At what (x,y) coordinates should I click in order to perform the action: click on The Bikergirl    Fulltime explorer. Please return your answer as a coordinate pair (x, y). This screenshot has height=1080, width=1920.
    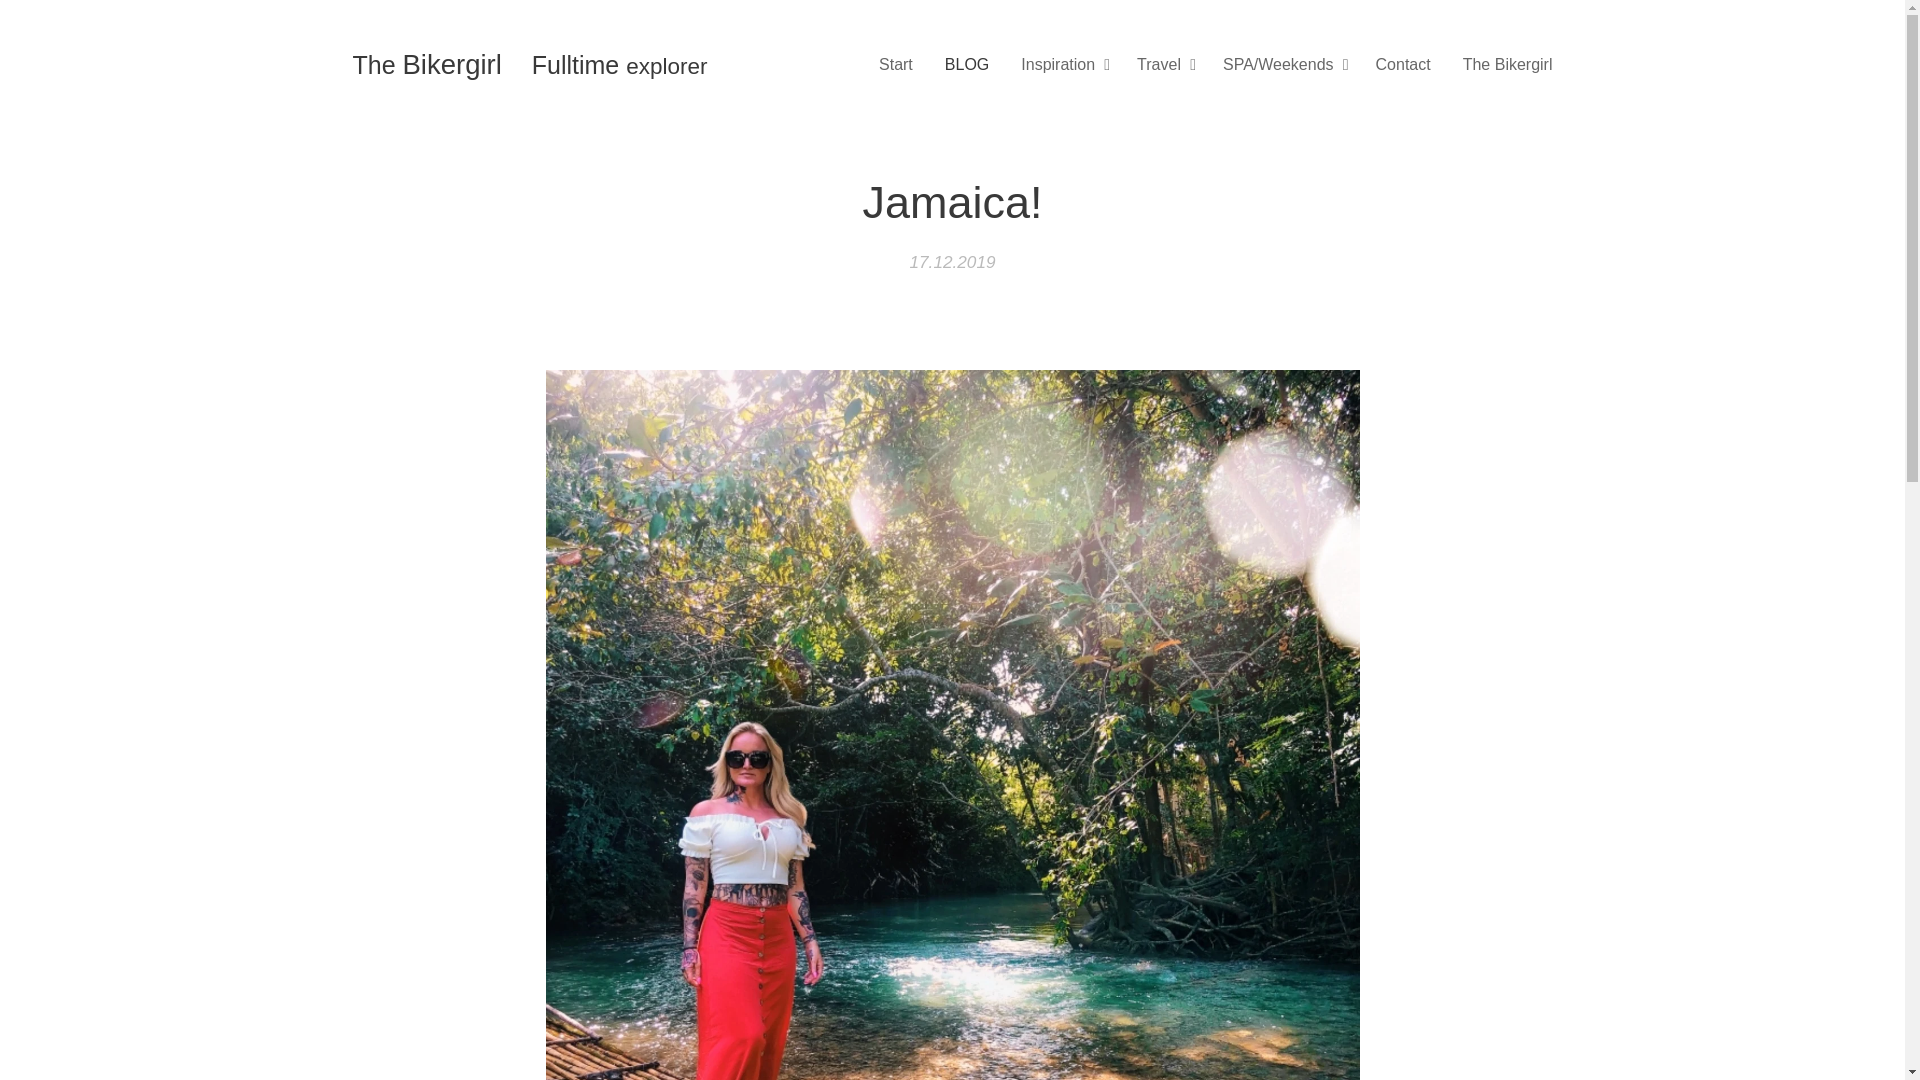
    Looking at the image, I should click on (530, 66).